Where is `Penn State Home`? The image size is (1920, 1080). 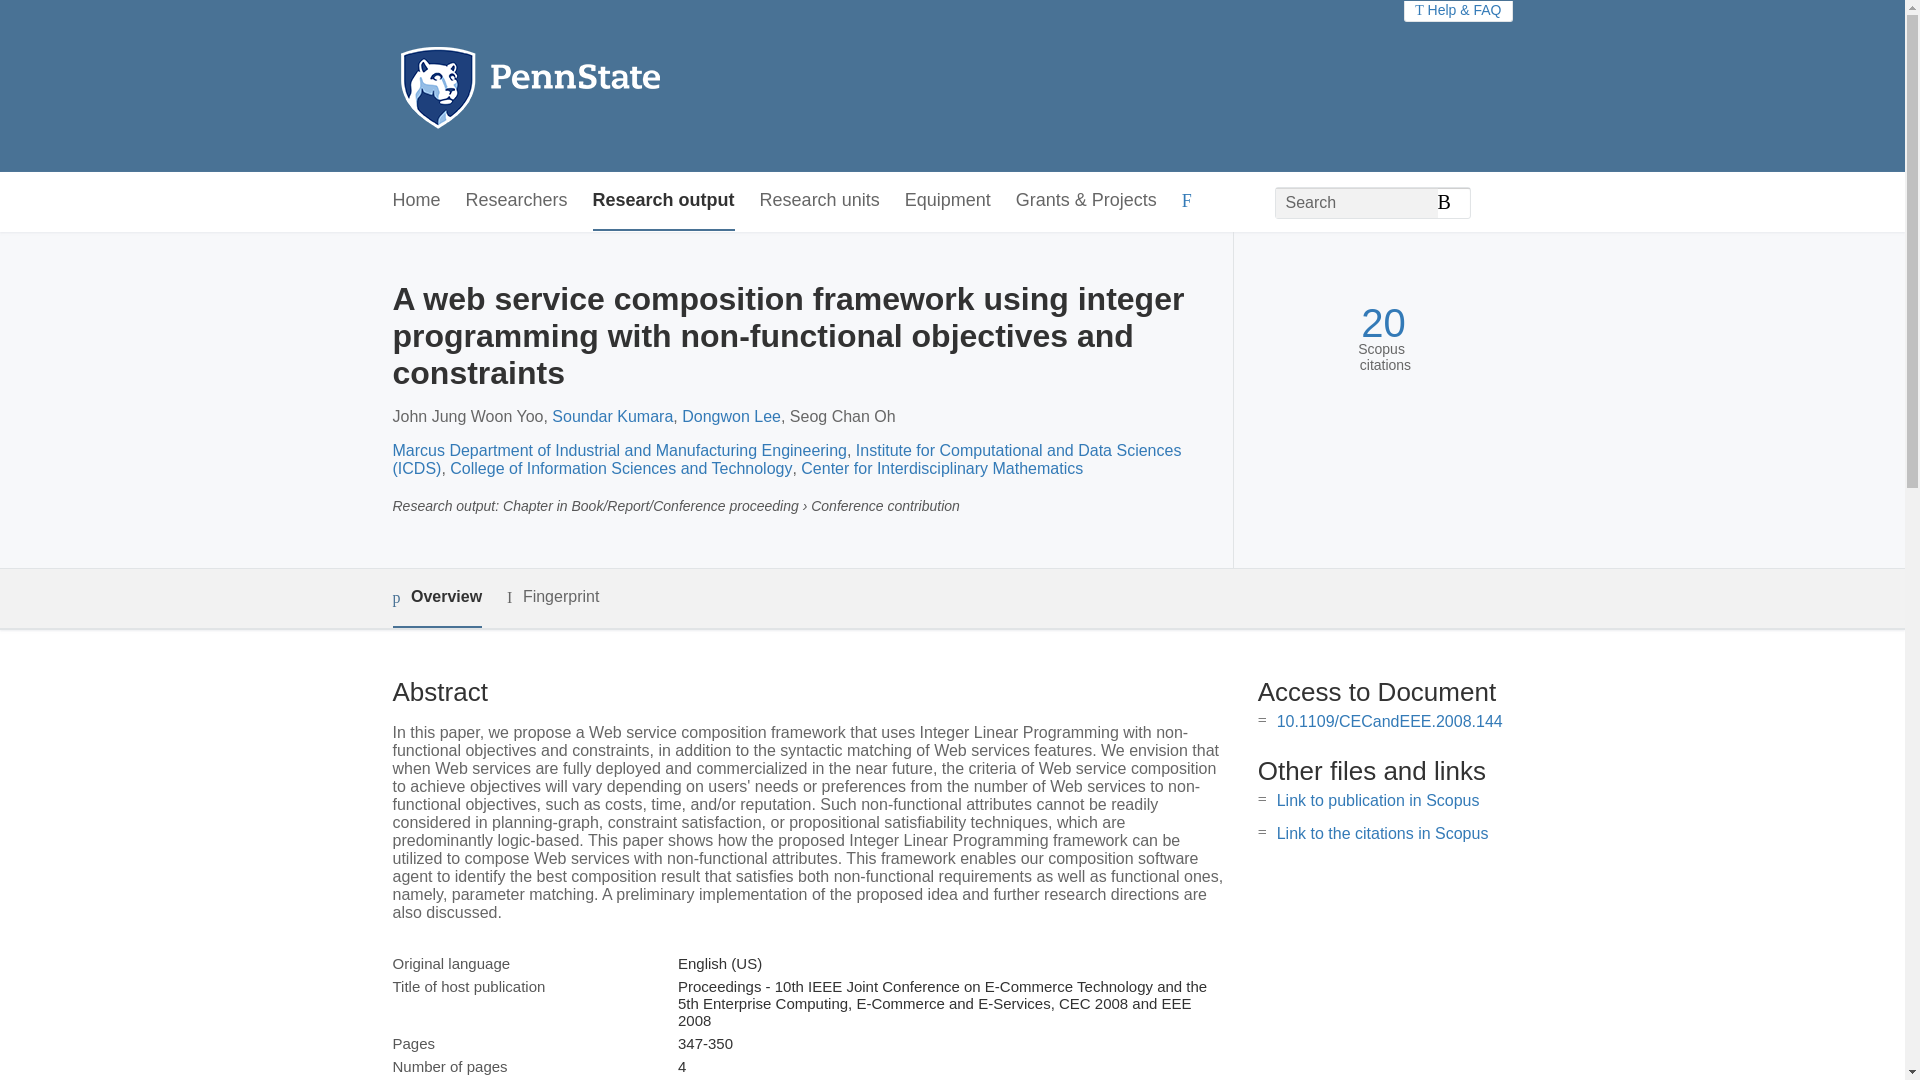
Penn State Home is located at coordinates (616, 86).